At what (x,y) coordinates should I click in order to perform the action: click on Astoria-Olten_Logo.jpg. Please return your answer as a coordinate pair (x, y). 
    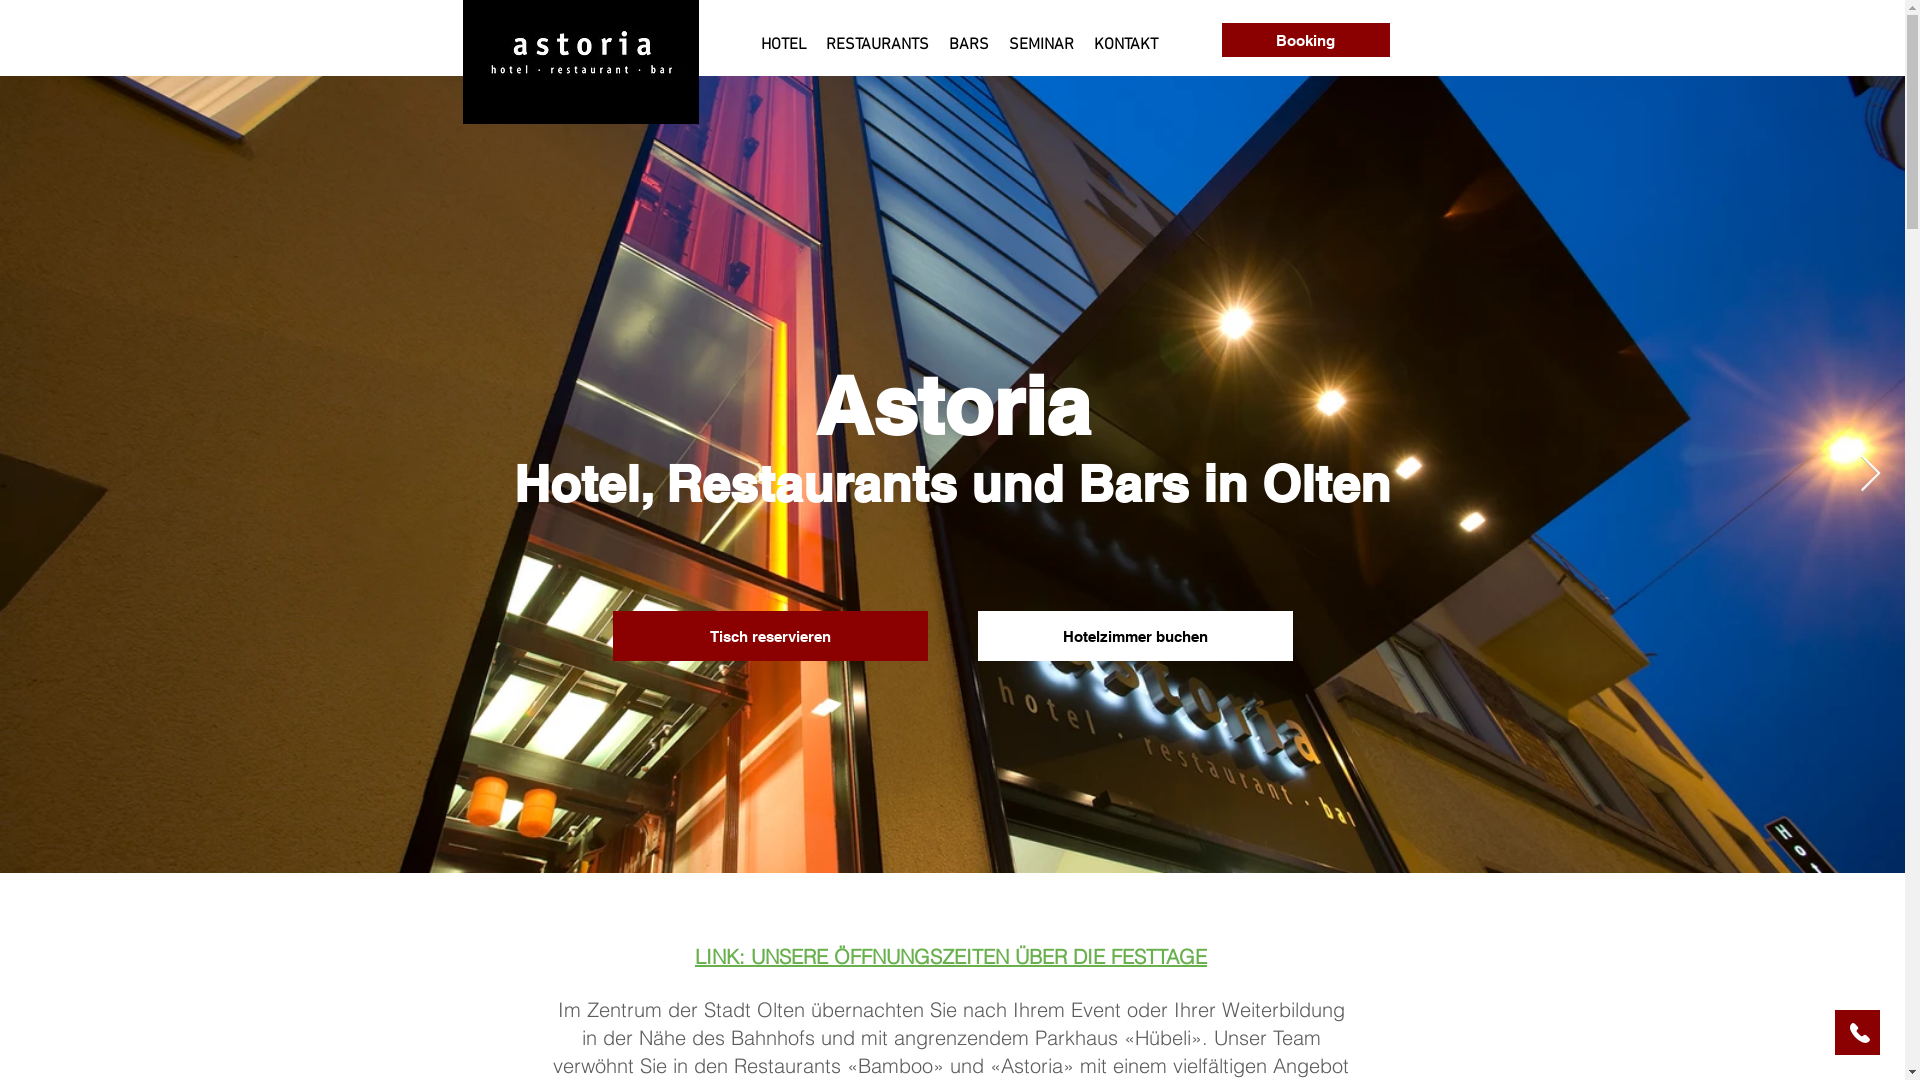
    Looking at the image, I should click on (580, 62).